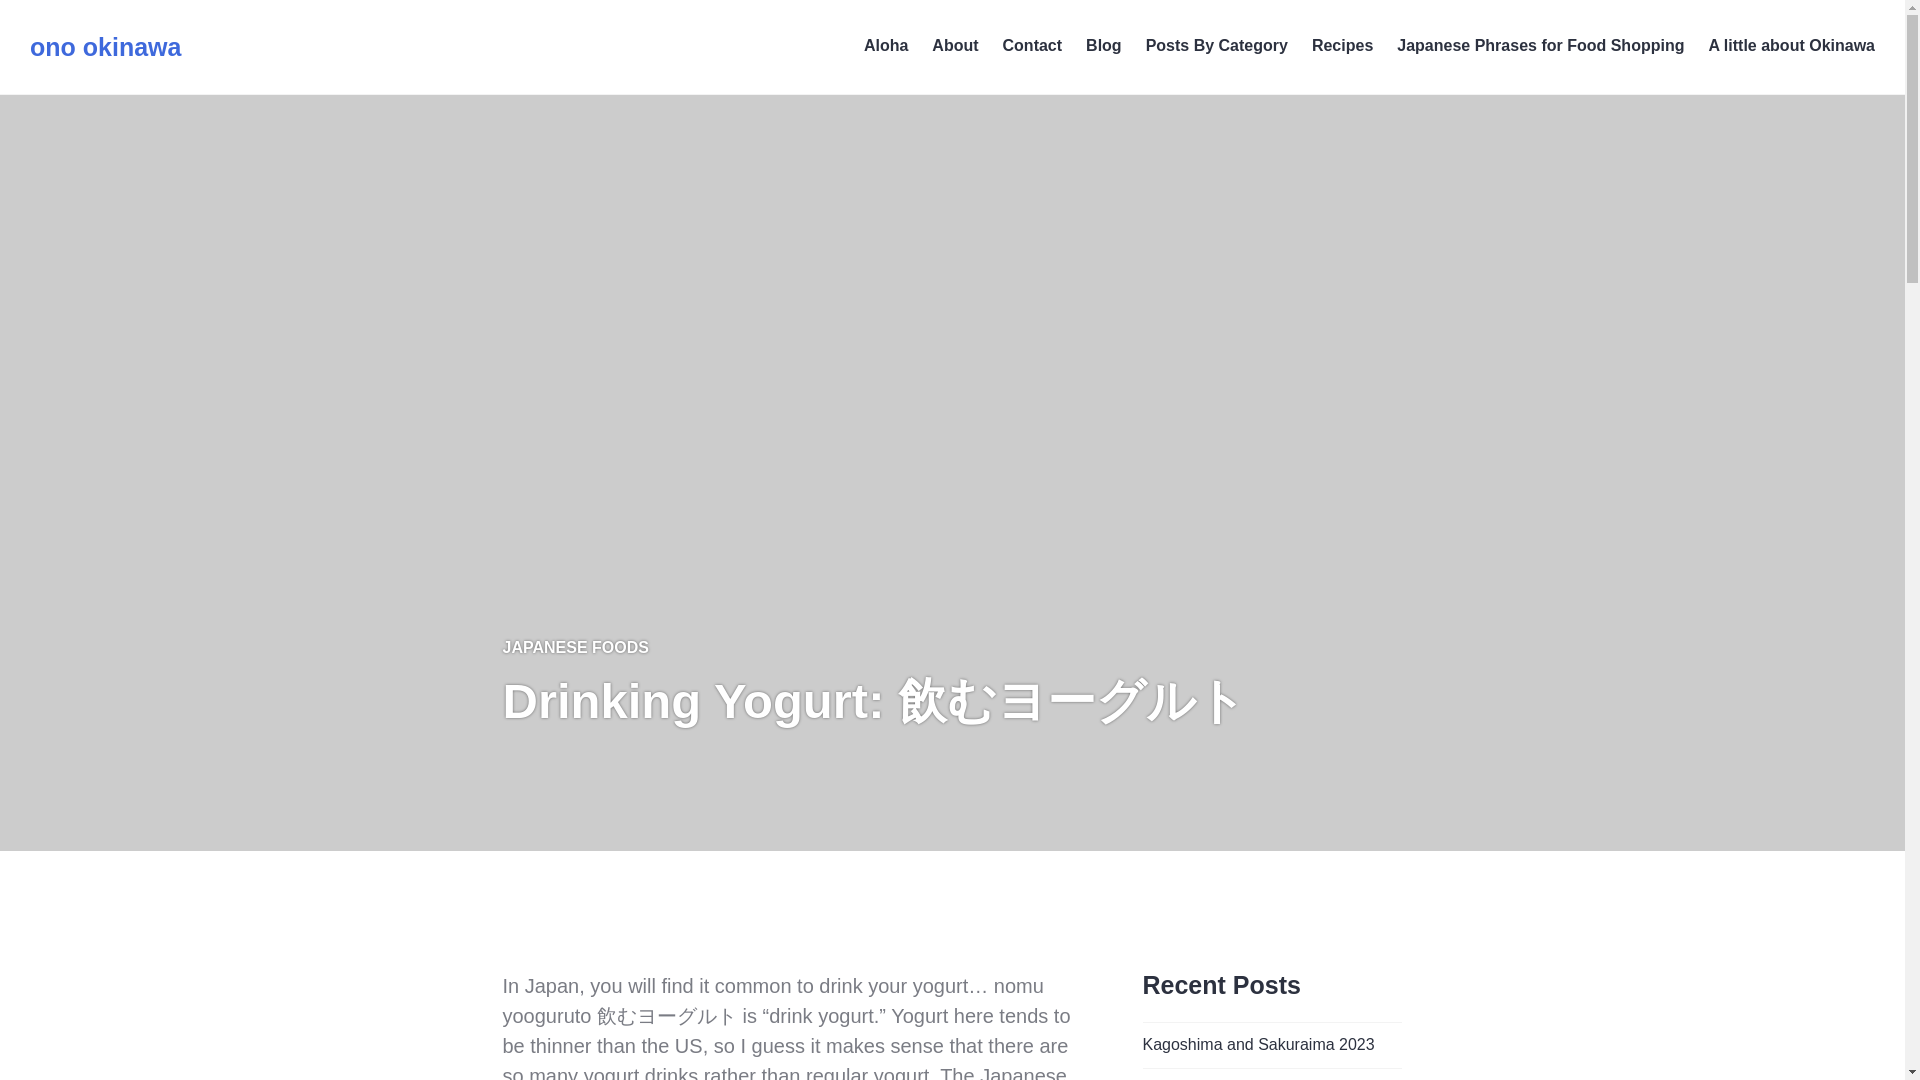 This screenshot has height=1080, width=1920. Describe the element at coordinates (1104, 46) in the screenshot. I see `Blog` at that location.